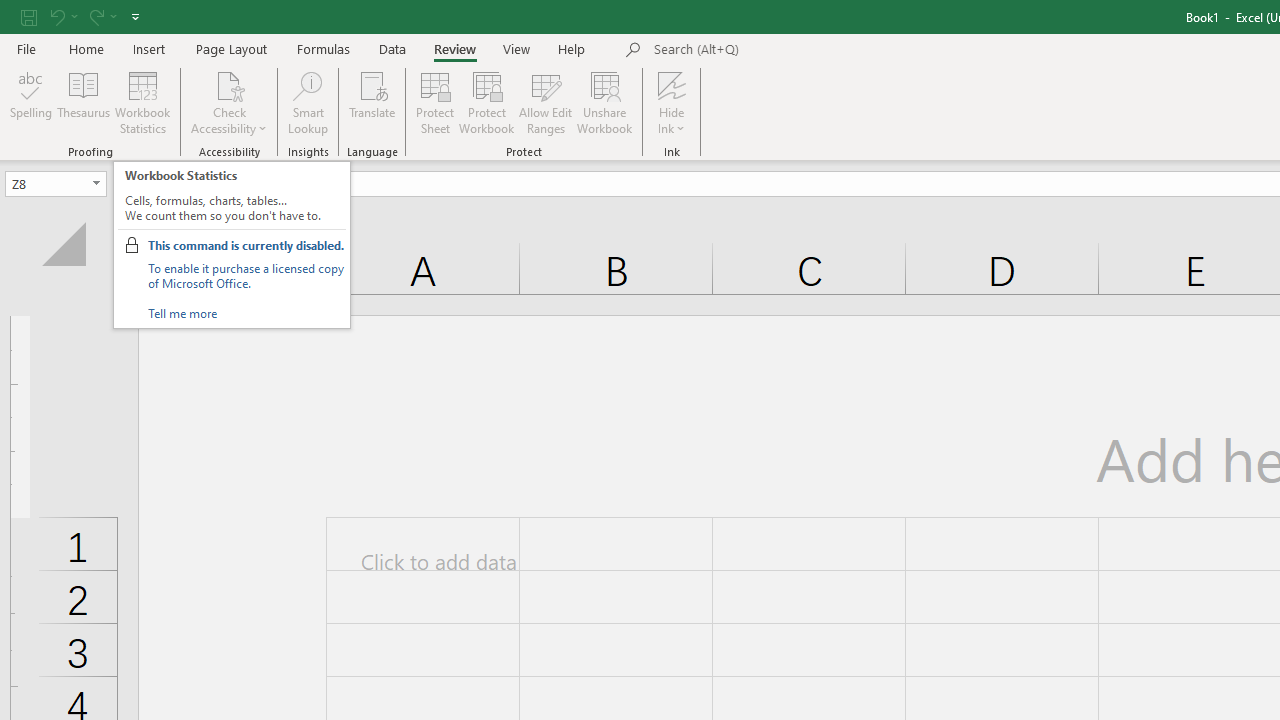 The image size is (1280, 720). I want to click on This command is currently disabled., so click(245, 245).